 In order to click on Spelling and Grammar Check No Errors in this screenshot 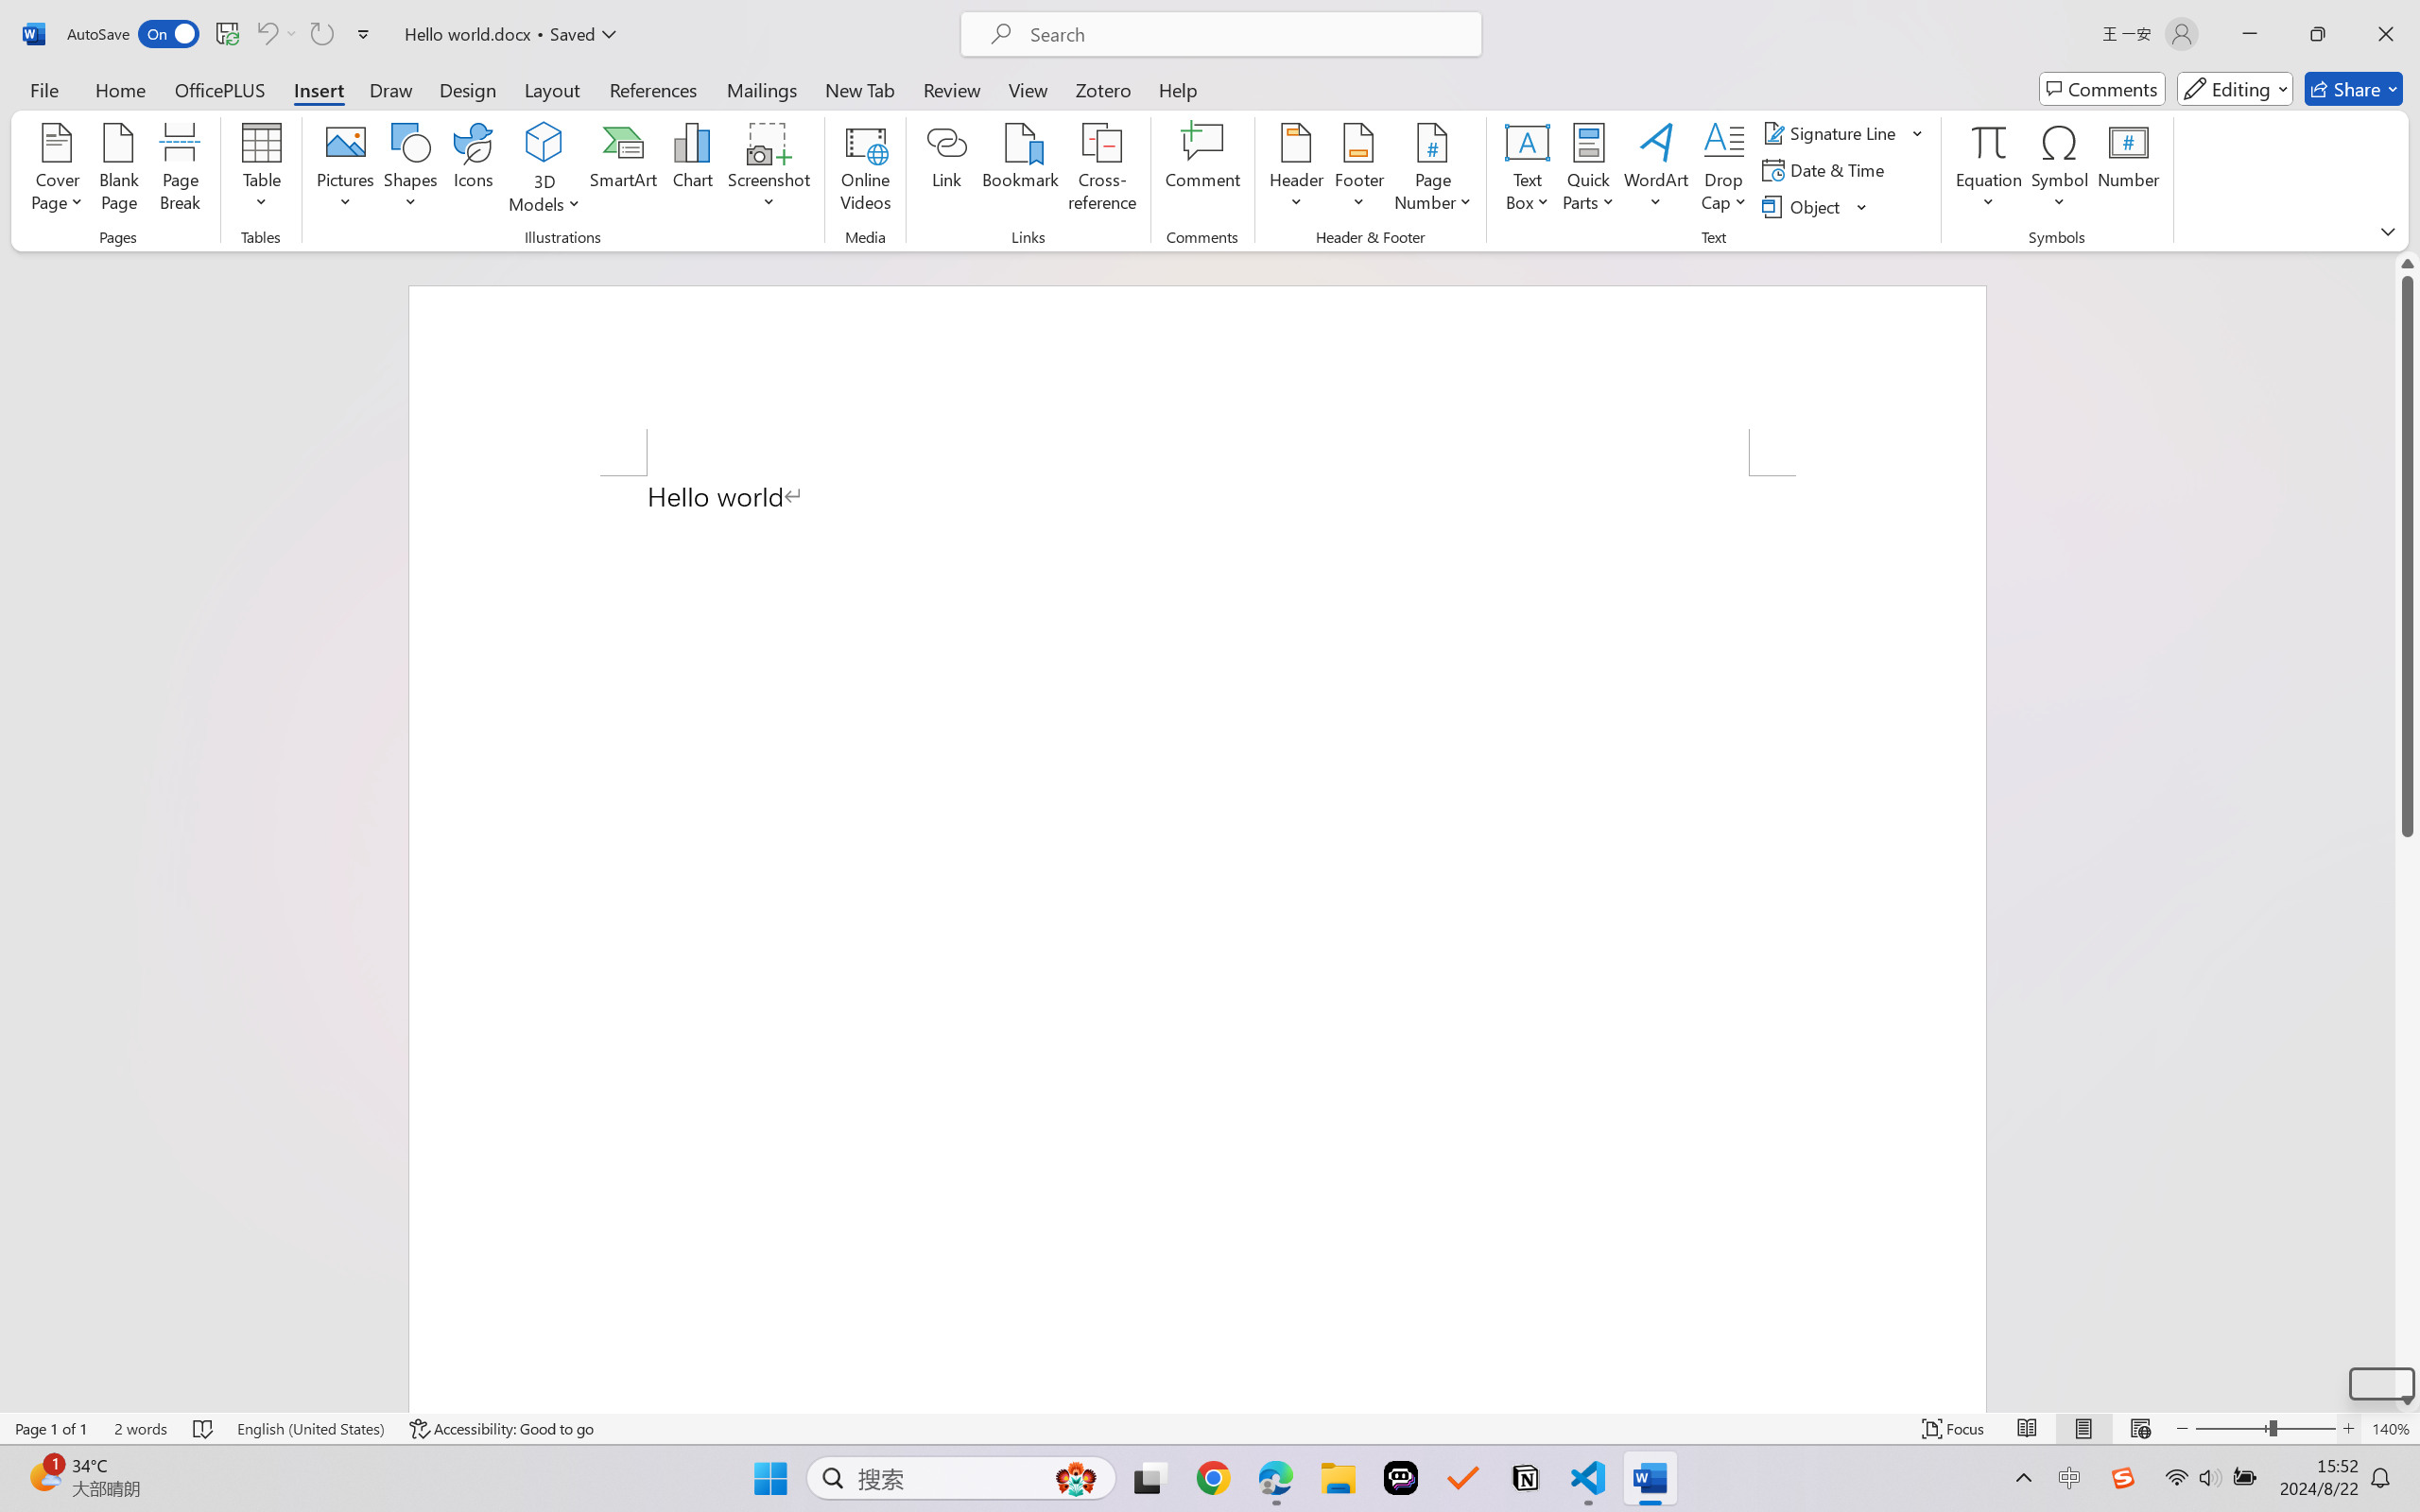, I will do `click(204, 1429)`.